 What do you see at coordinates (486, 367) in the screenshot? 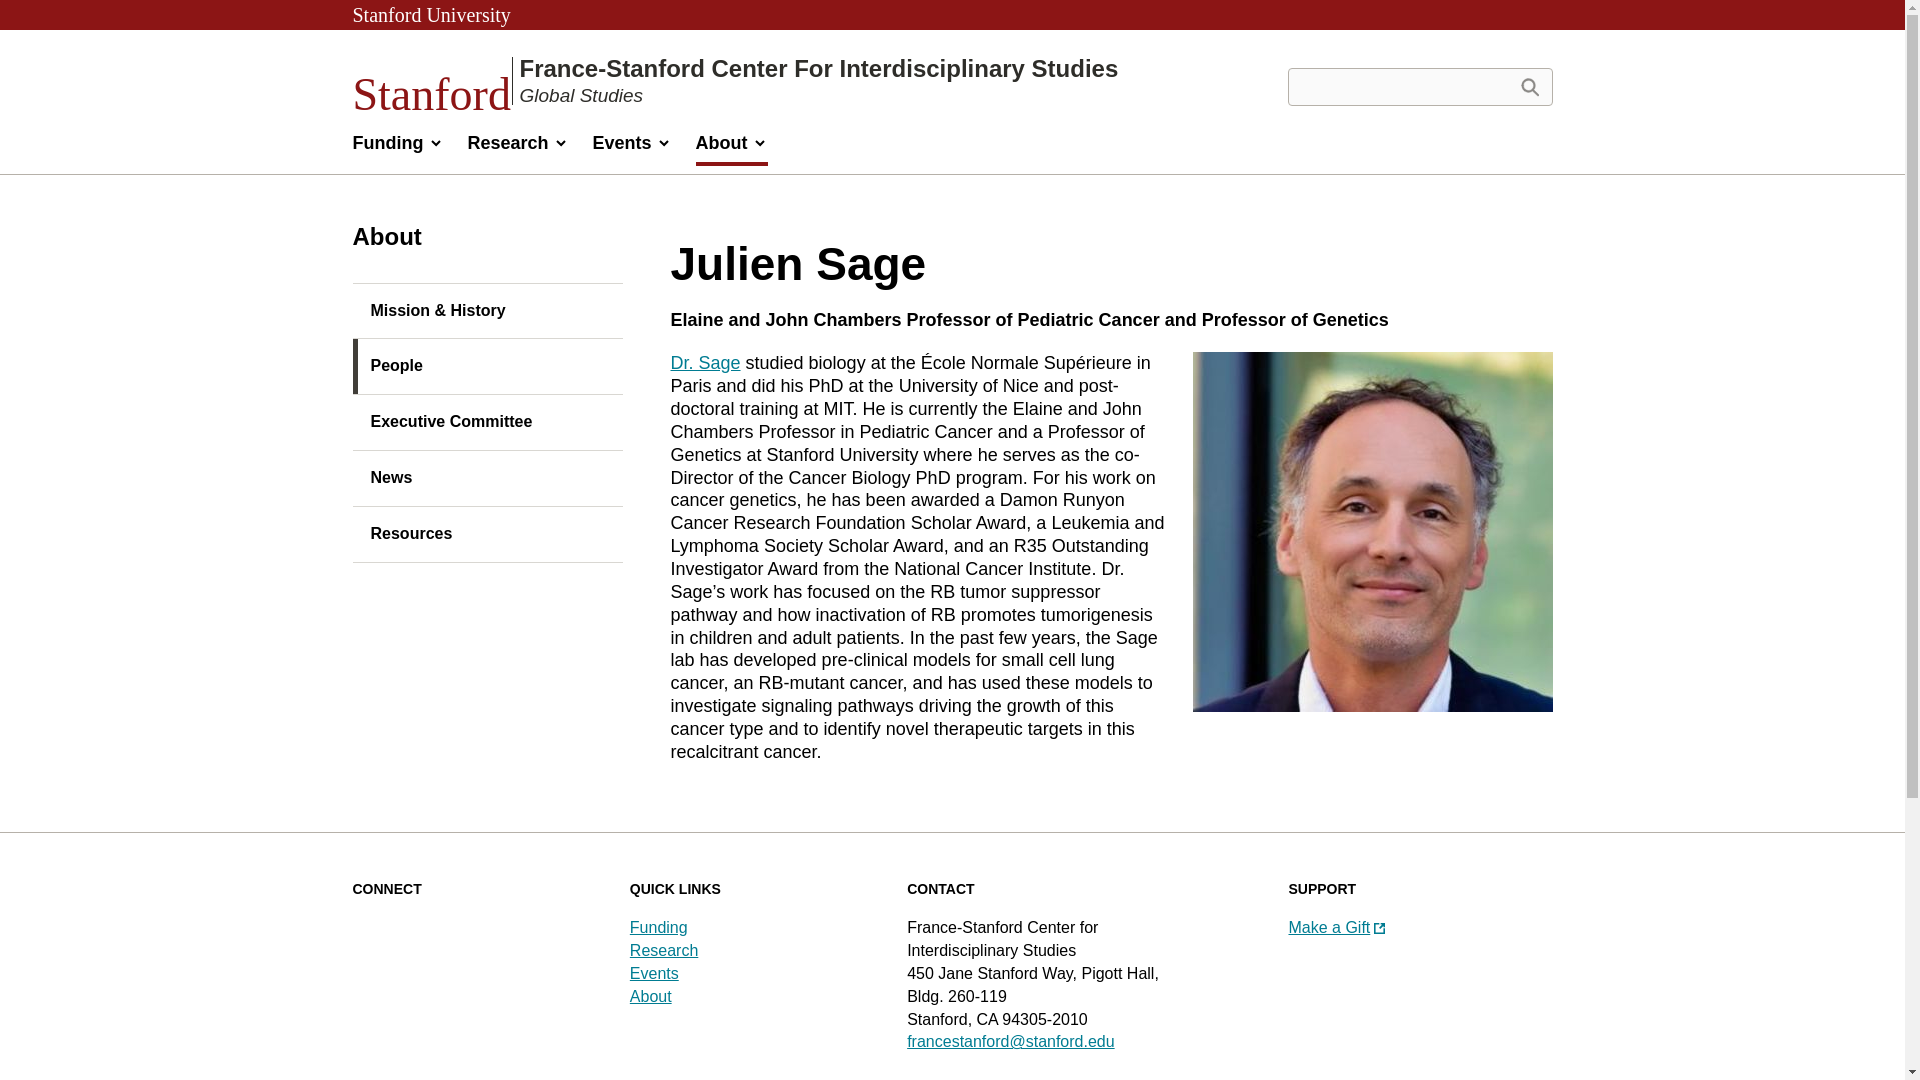
I see `People` at bounding box center [486, 367].